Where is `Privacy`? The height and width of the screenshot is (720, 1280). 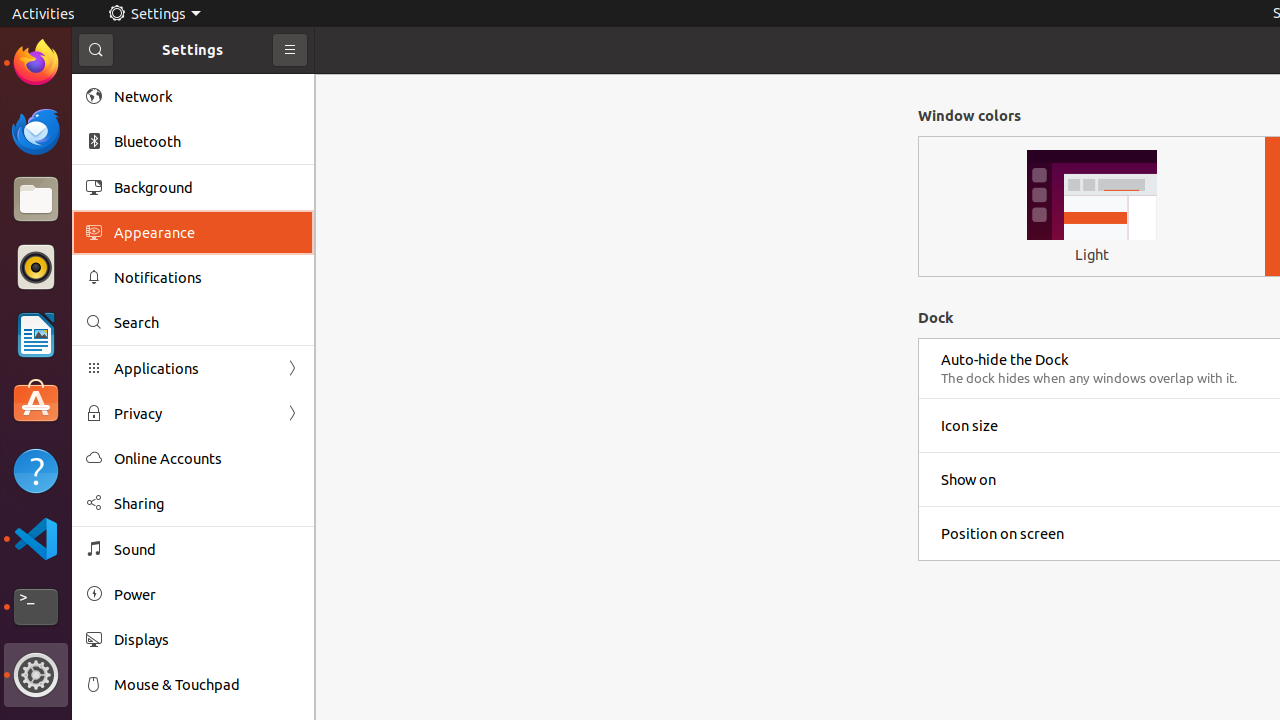 Privacy is located at coordinates (193, 414).